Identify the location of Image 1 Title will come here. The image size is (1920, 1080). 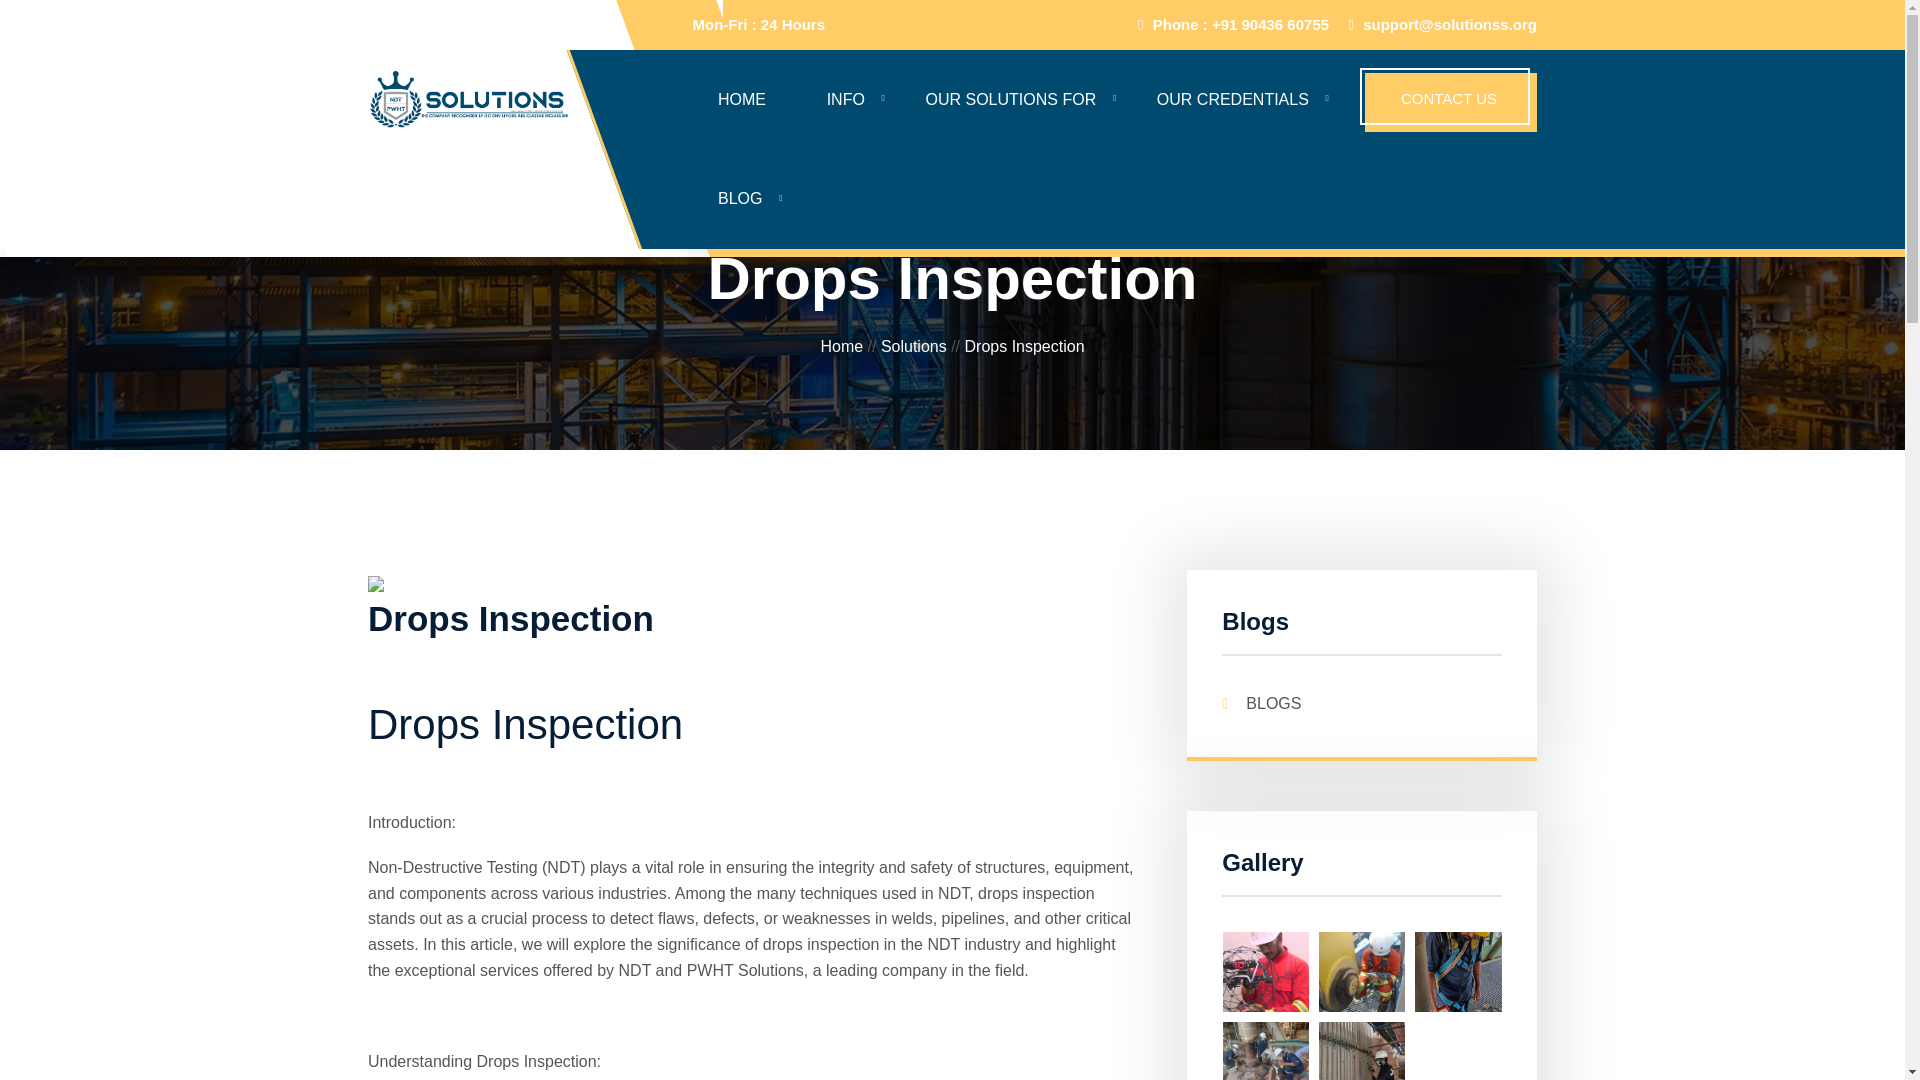
(1458, 970).